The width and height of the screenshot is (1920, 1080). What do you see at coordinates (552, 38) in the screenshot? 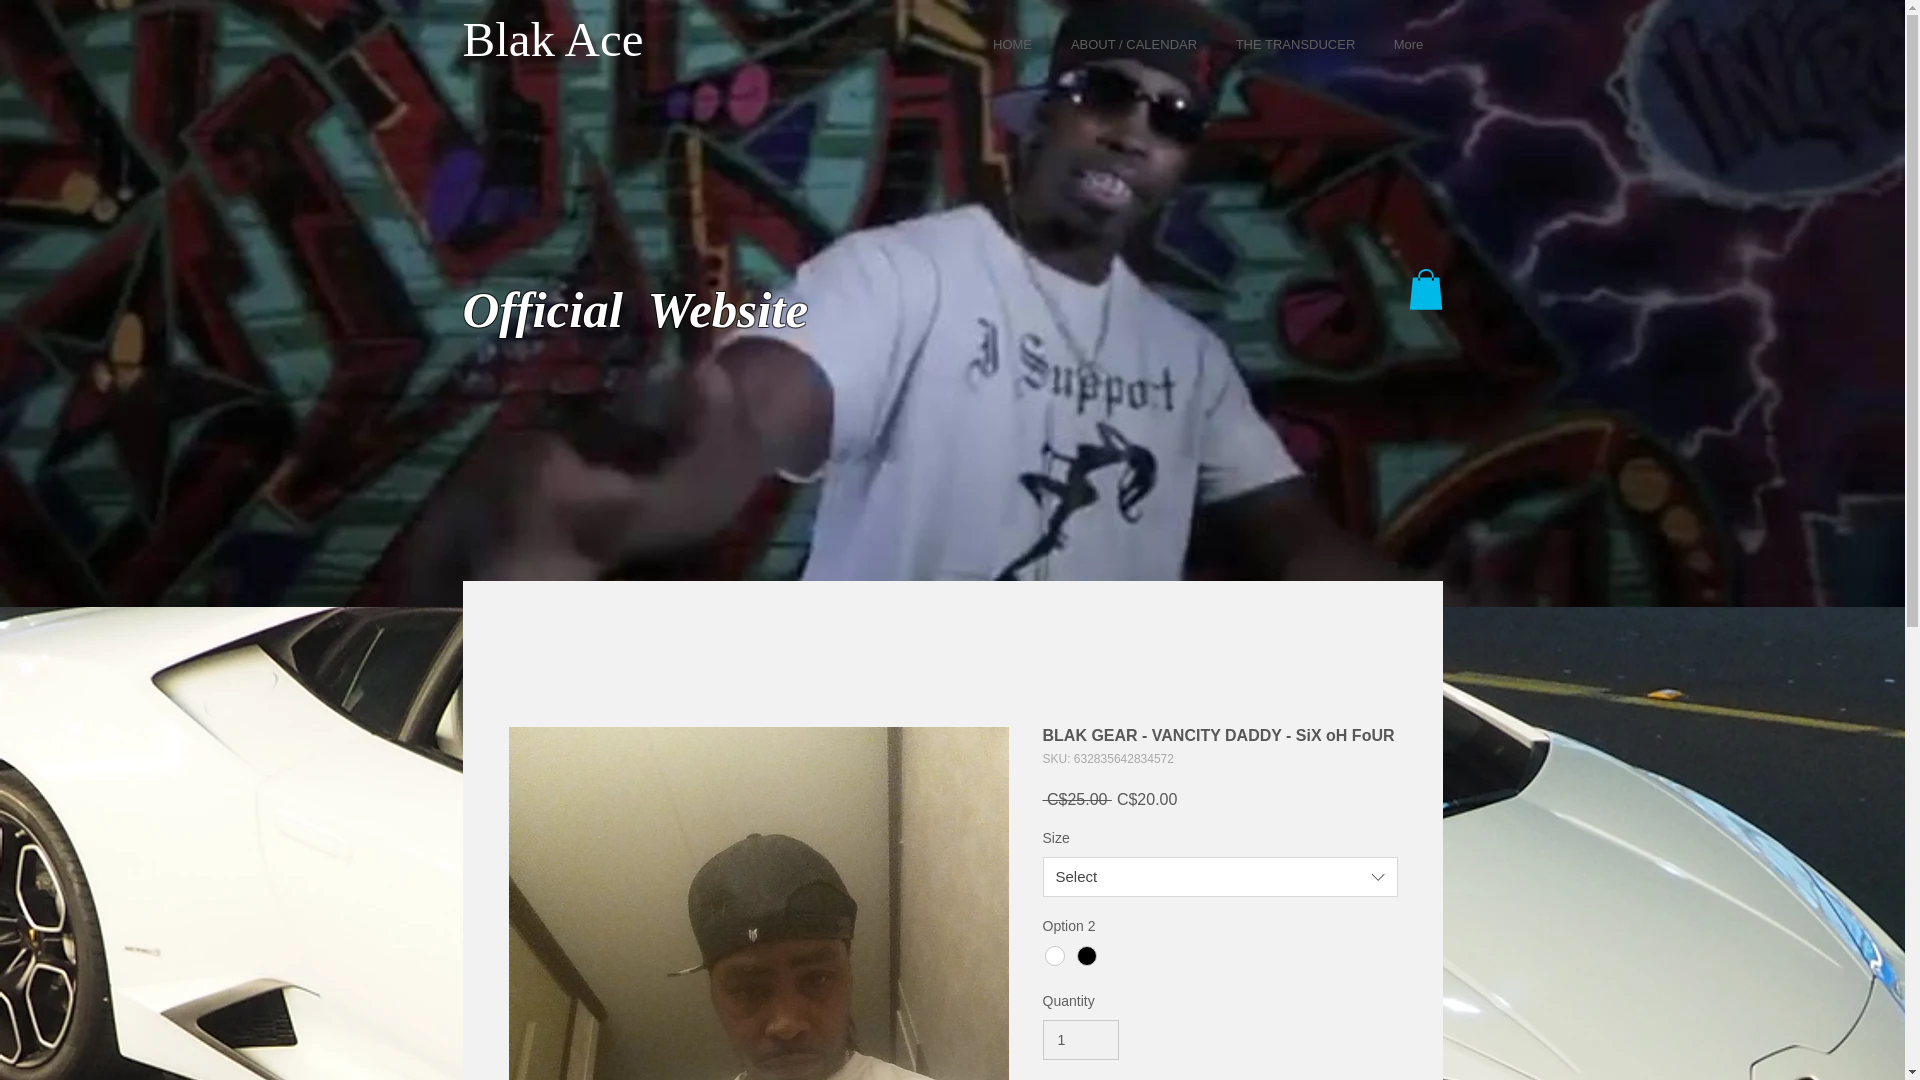
I see `Blak Ace` at bounding box center [552, 38].